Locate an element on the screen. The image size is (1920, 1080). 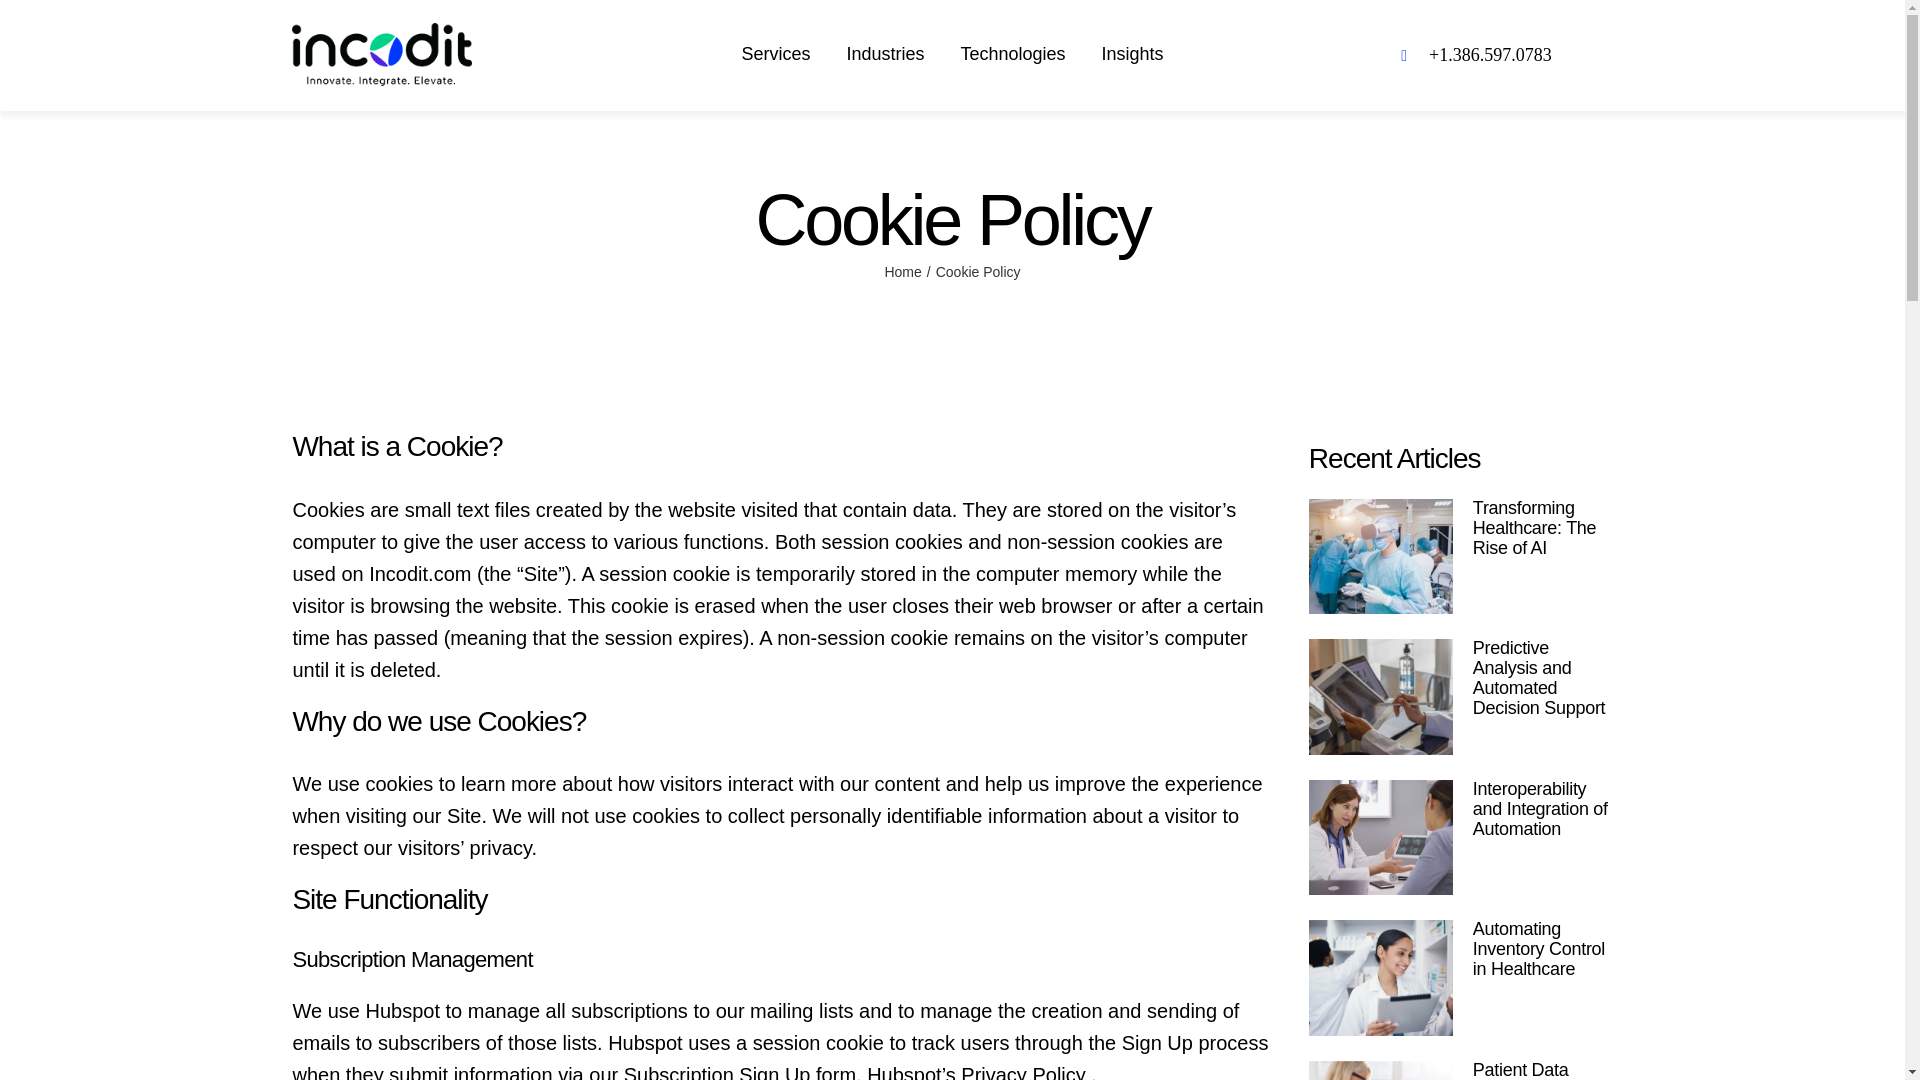
Insights is located at coordinates (1132, 54).